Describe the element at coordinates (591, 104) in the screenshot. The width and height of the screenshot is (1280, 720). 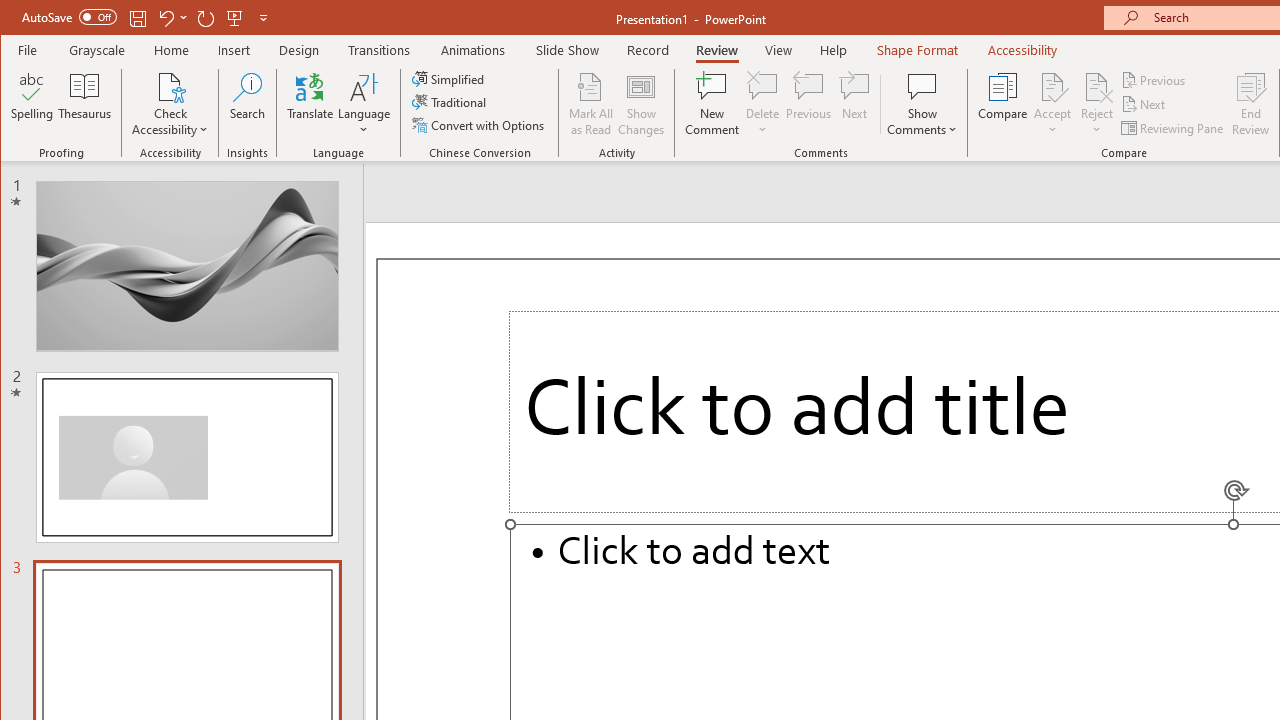
I see `Mark All as Read` at that location.